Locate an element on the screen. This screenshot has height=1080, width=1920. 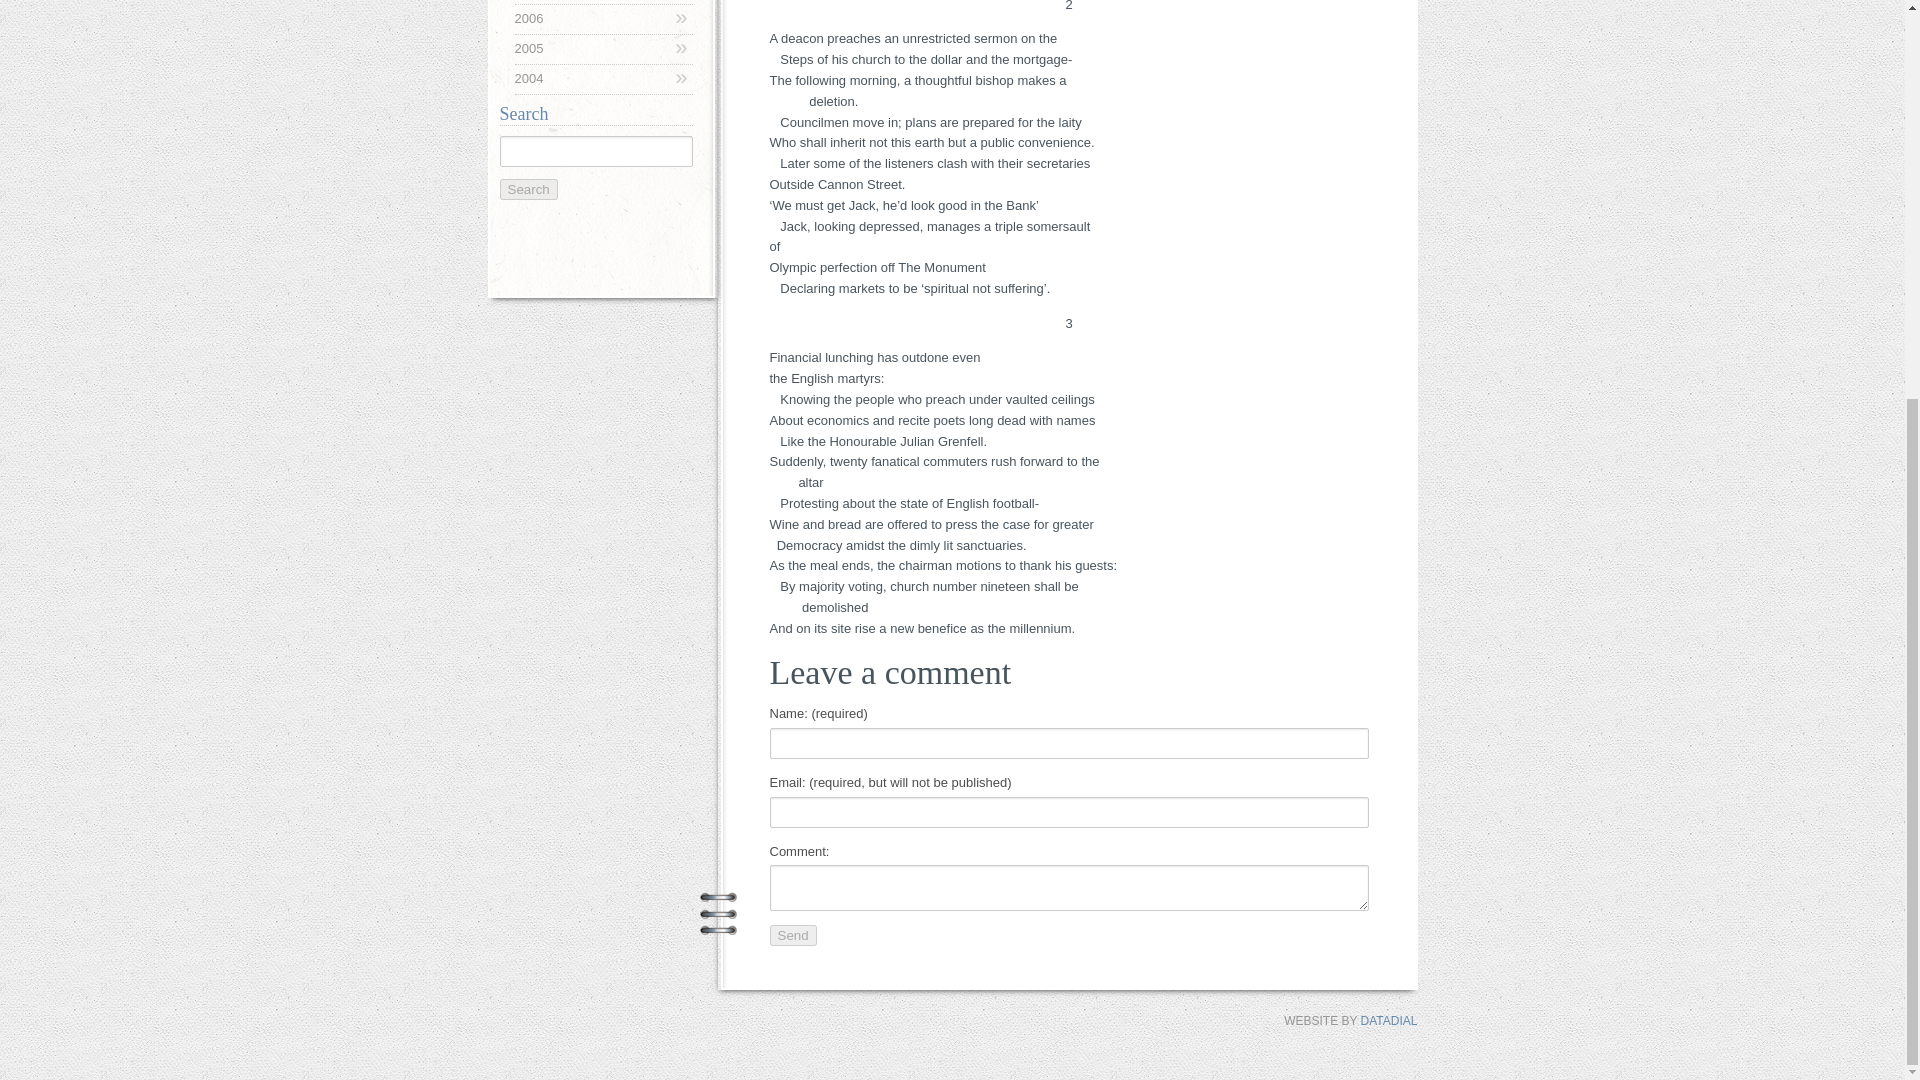
Send is located at coordinates (793, 935).